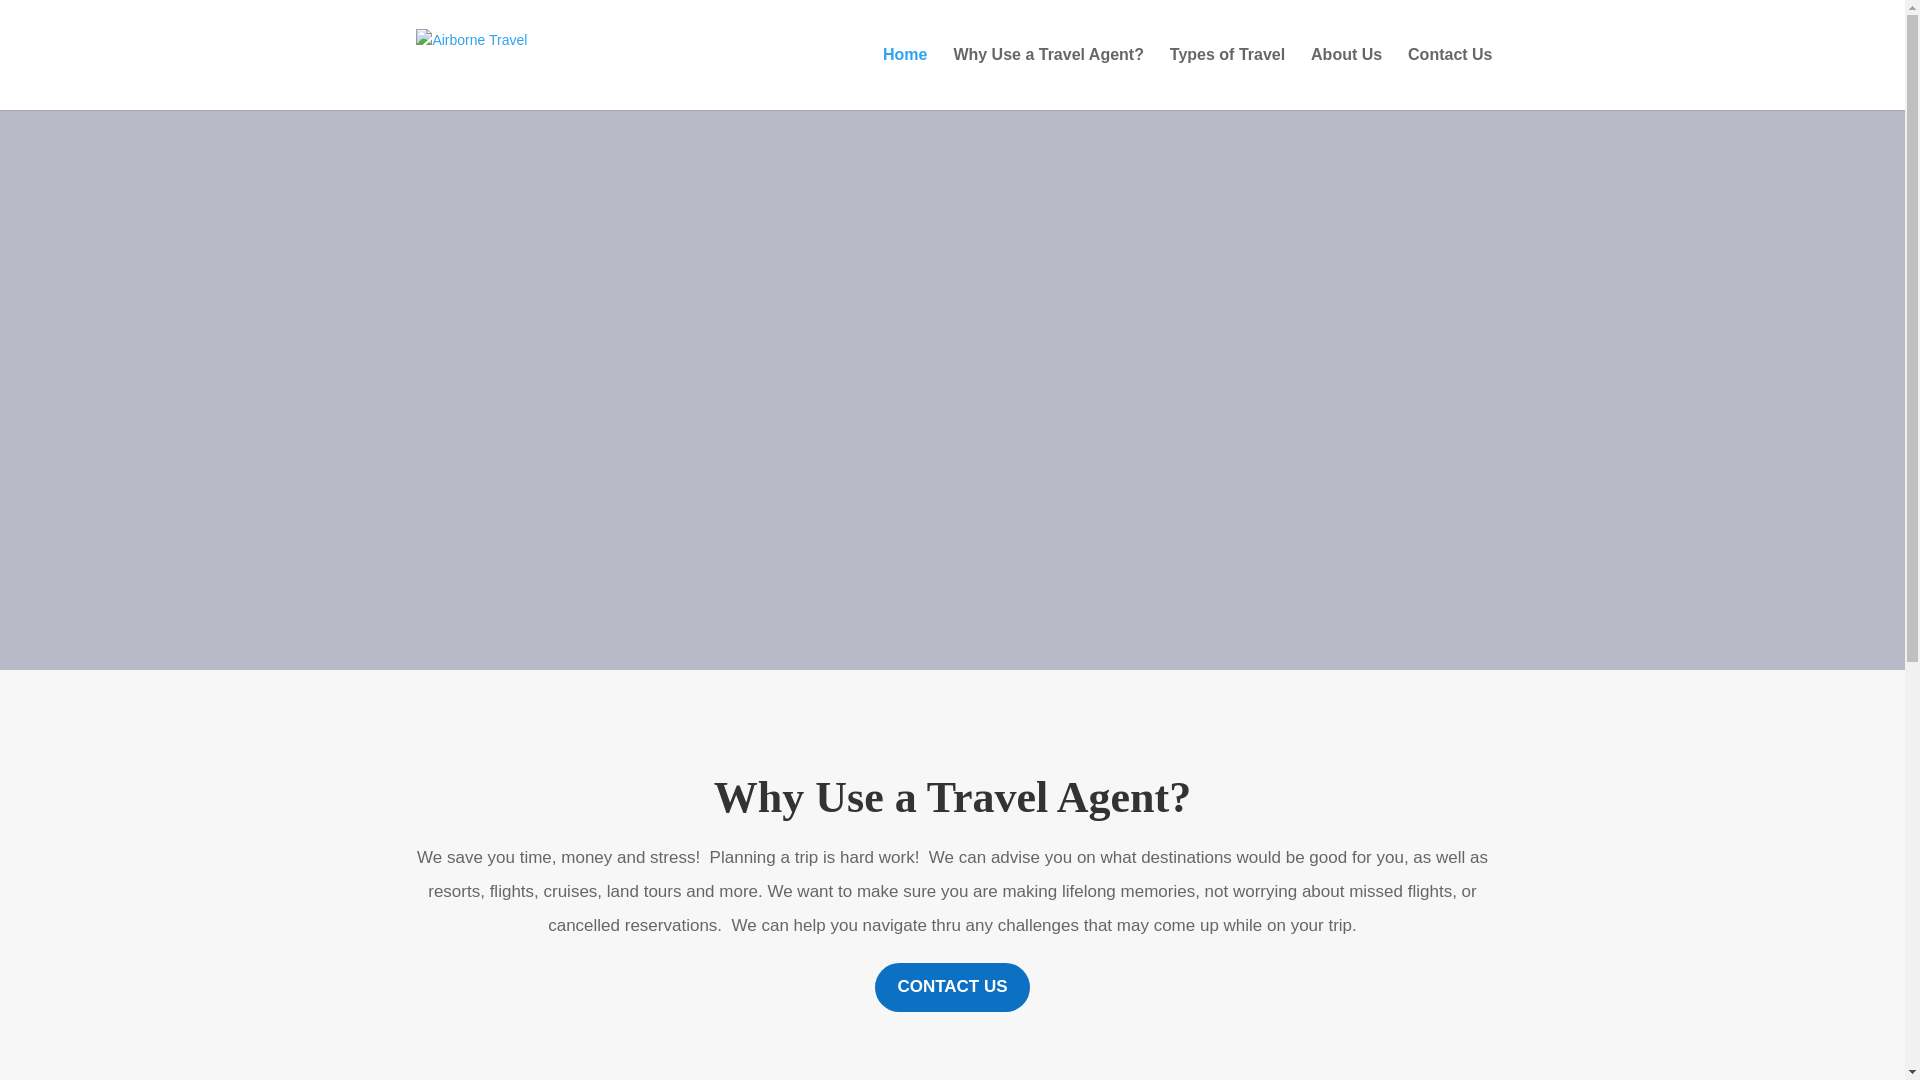 Image resolution: width=1920 pixels, height=1080 pixels. What do you see at coordinates (1226, 78) in the screenshot?
I see `Types of Travel` at bounding box center [1226, 78].